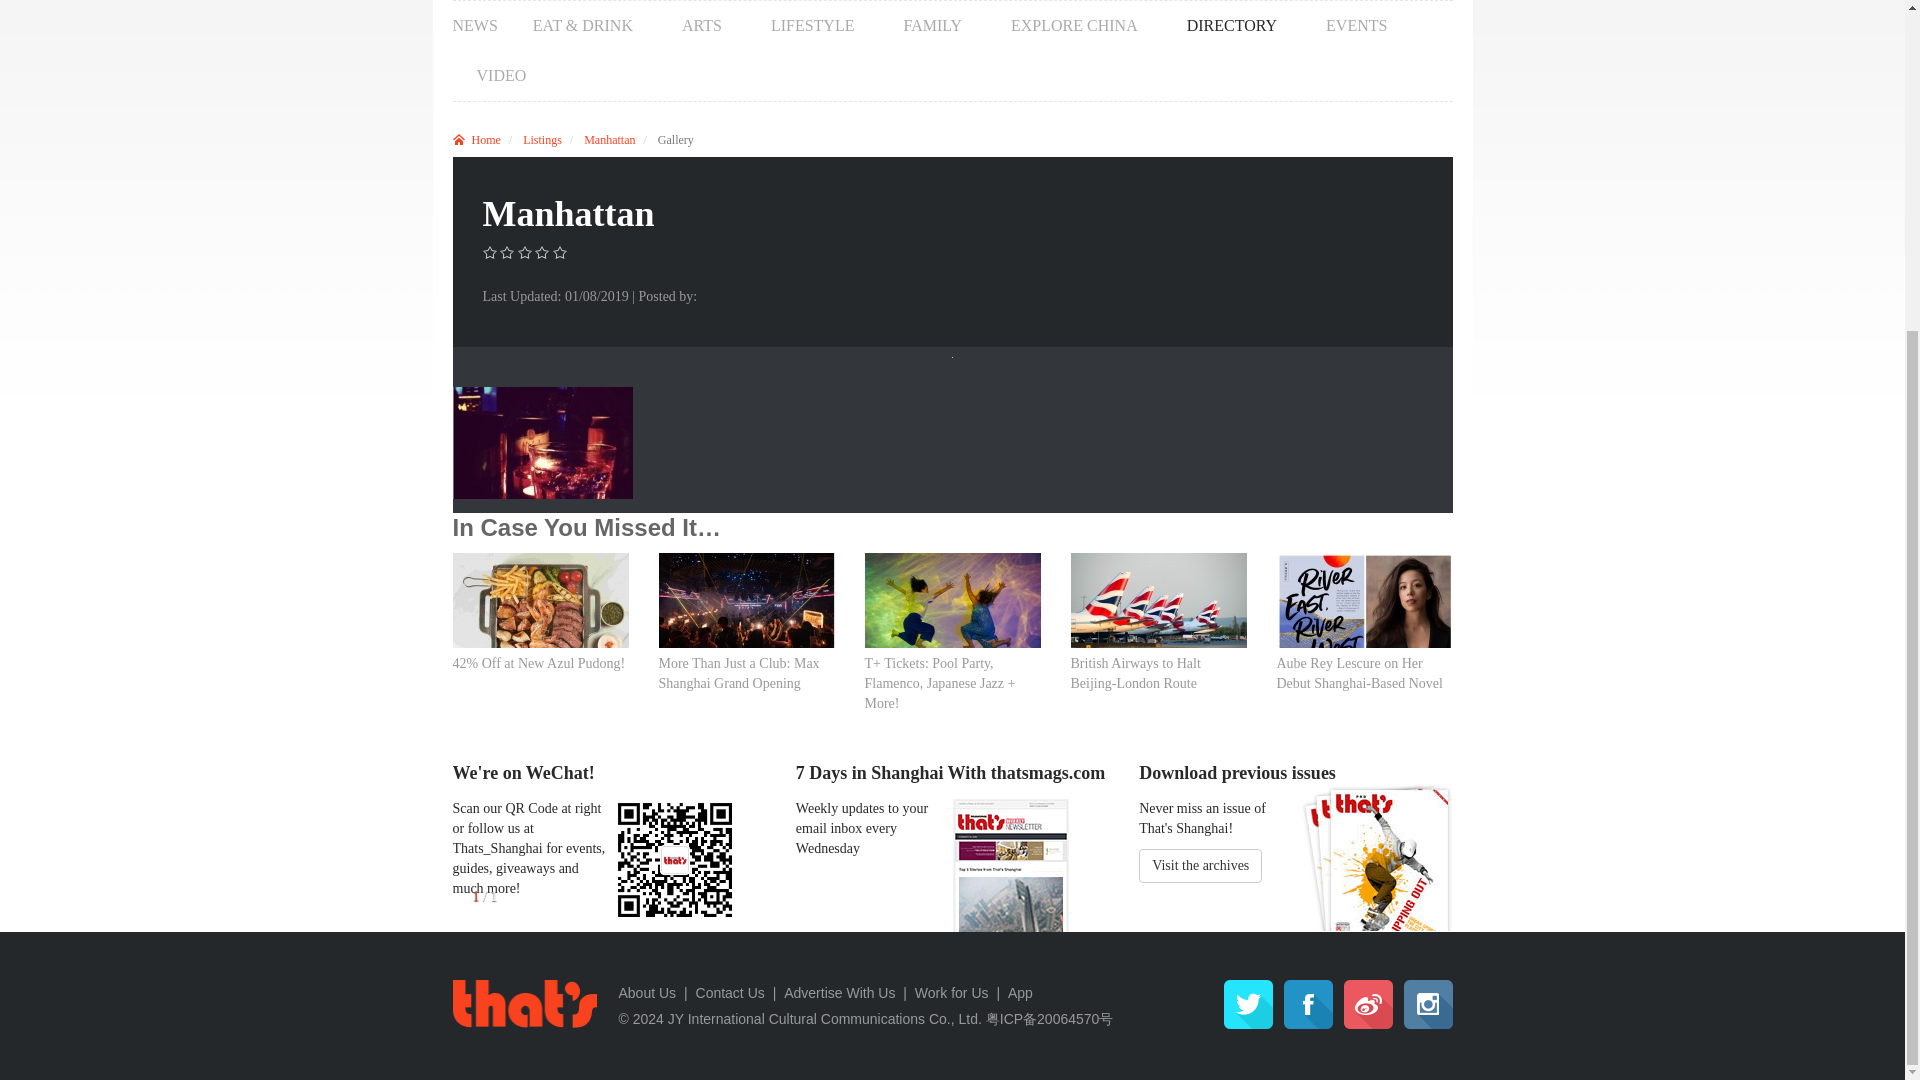 The height and width of the screenshot is (1080, 1920). Describe the element at coordinates (932, 26) in the screenshot. I see `FAMILY` at that location.